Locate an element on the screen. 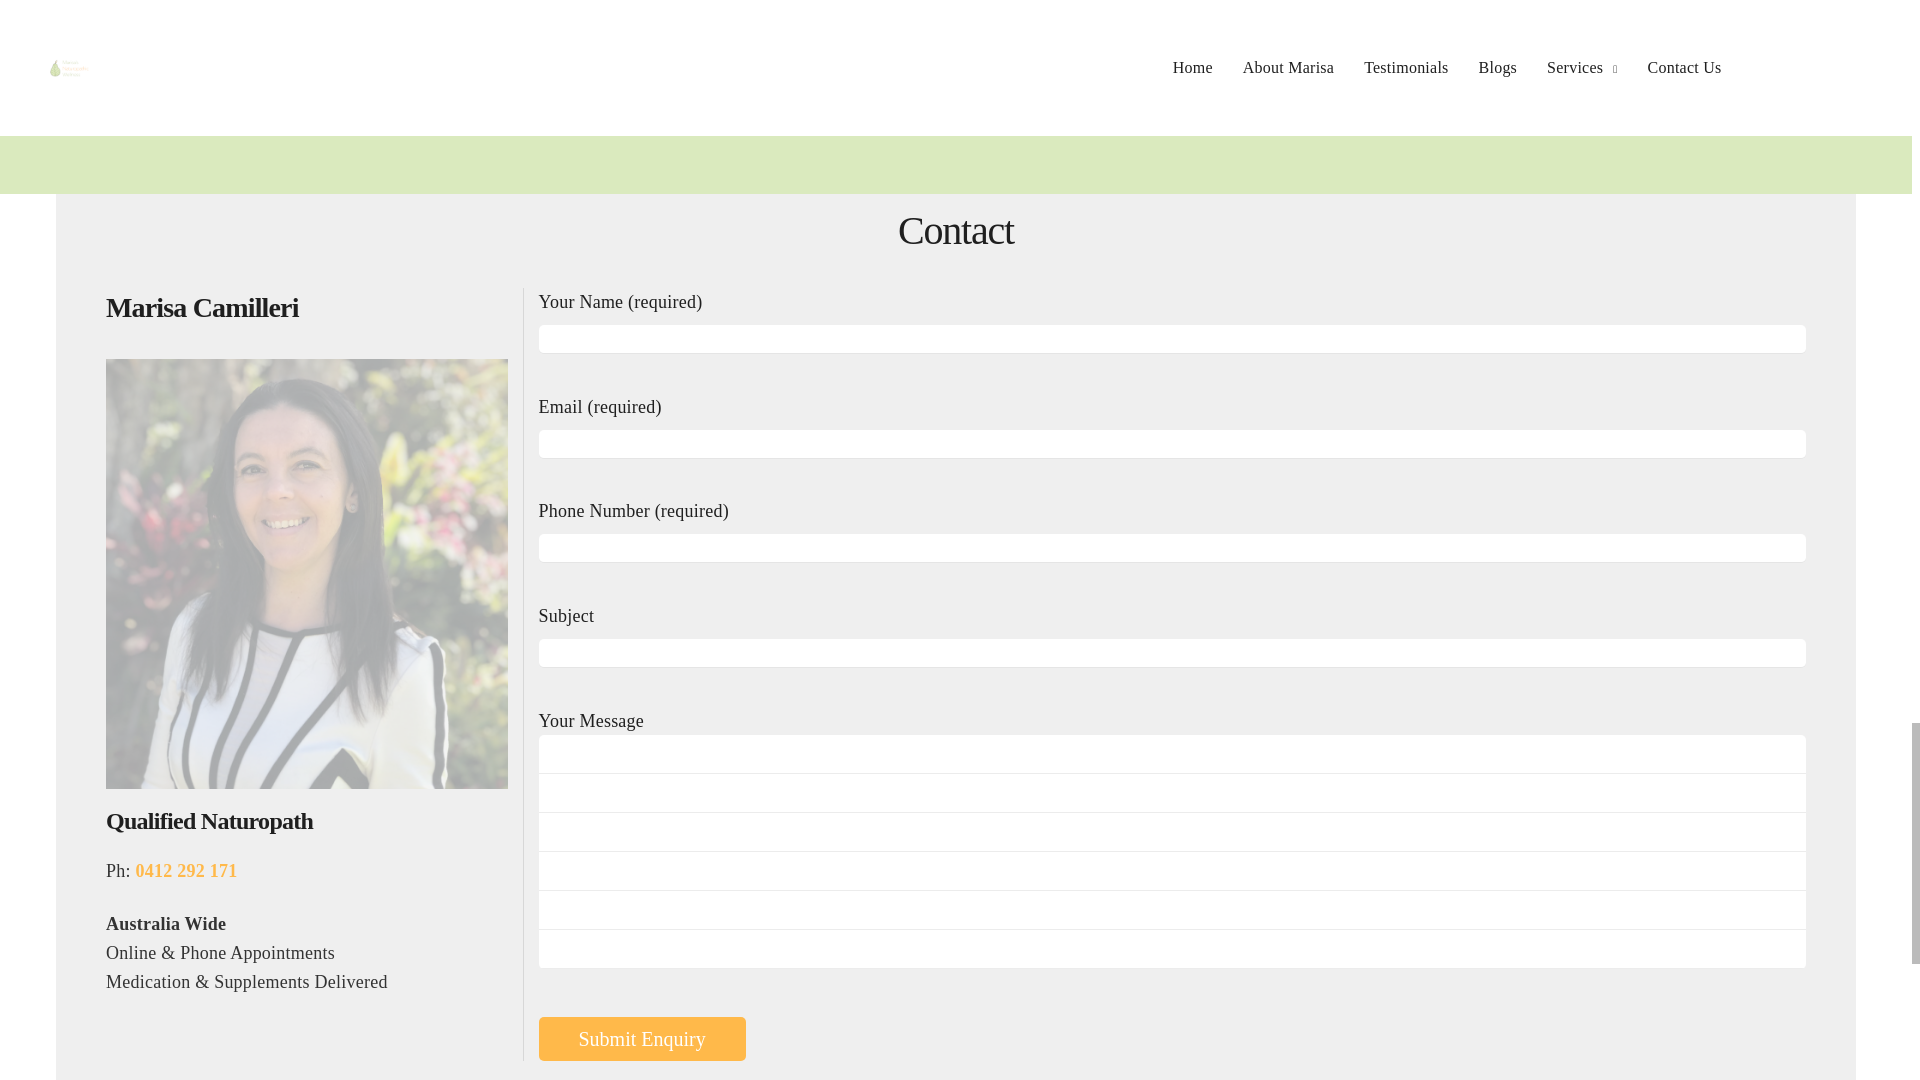 The width and height of the screenshot is (1920, 1080). Submit Enquiry is located at coordinates (640, 1038).